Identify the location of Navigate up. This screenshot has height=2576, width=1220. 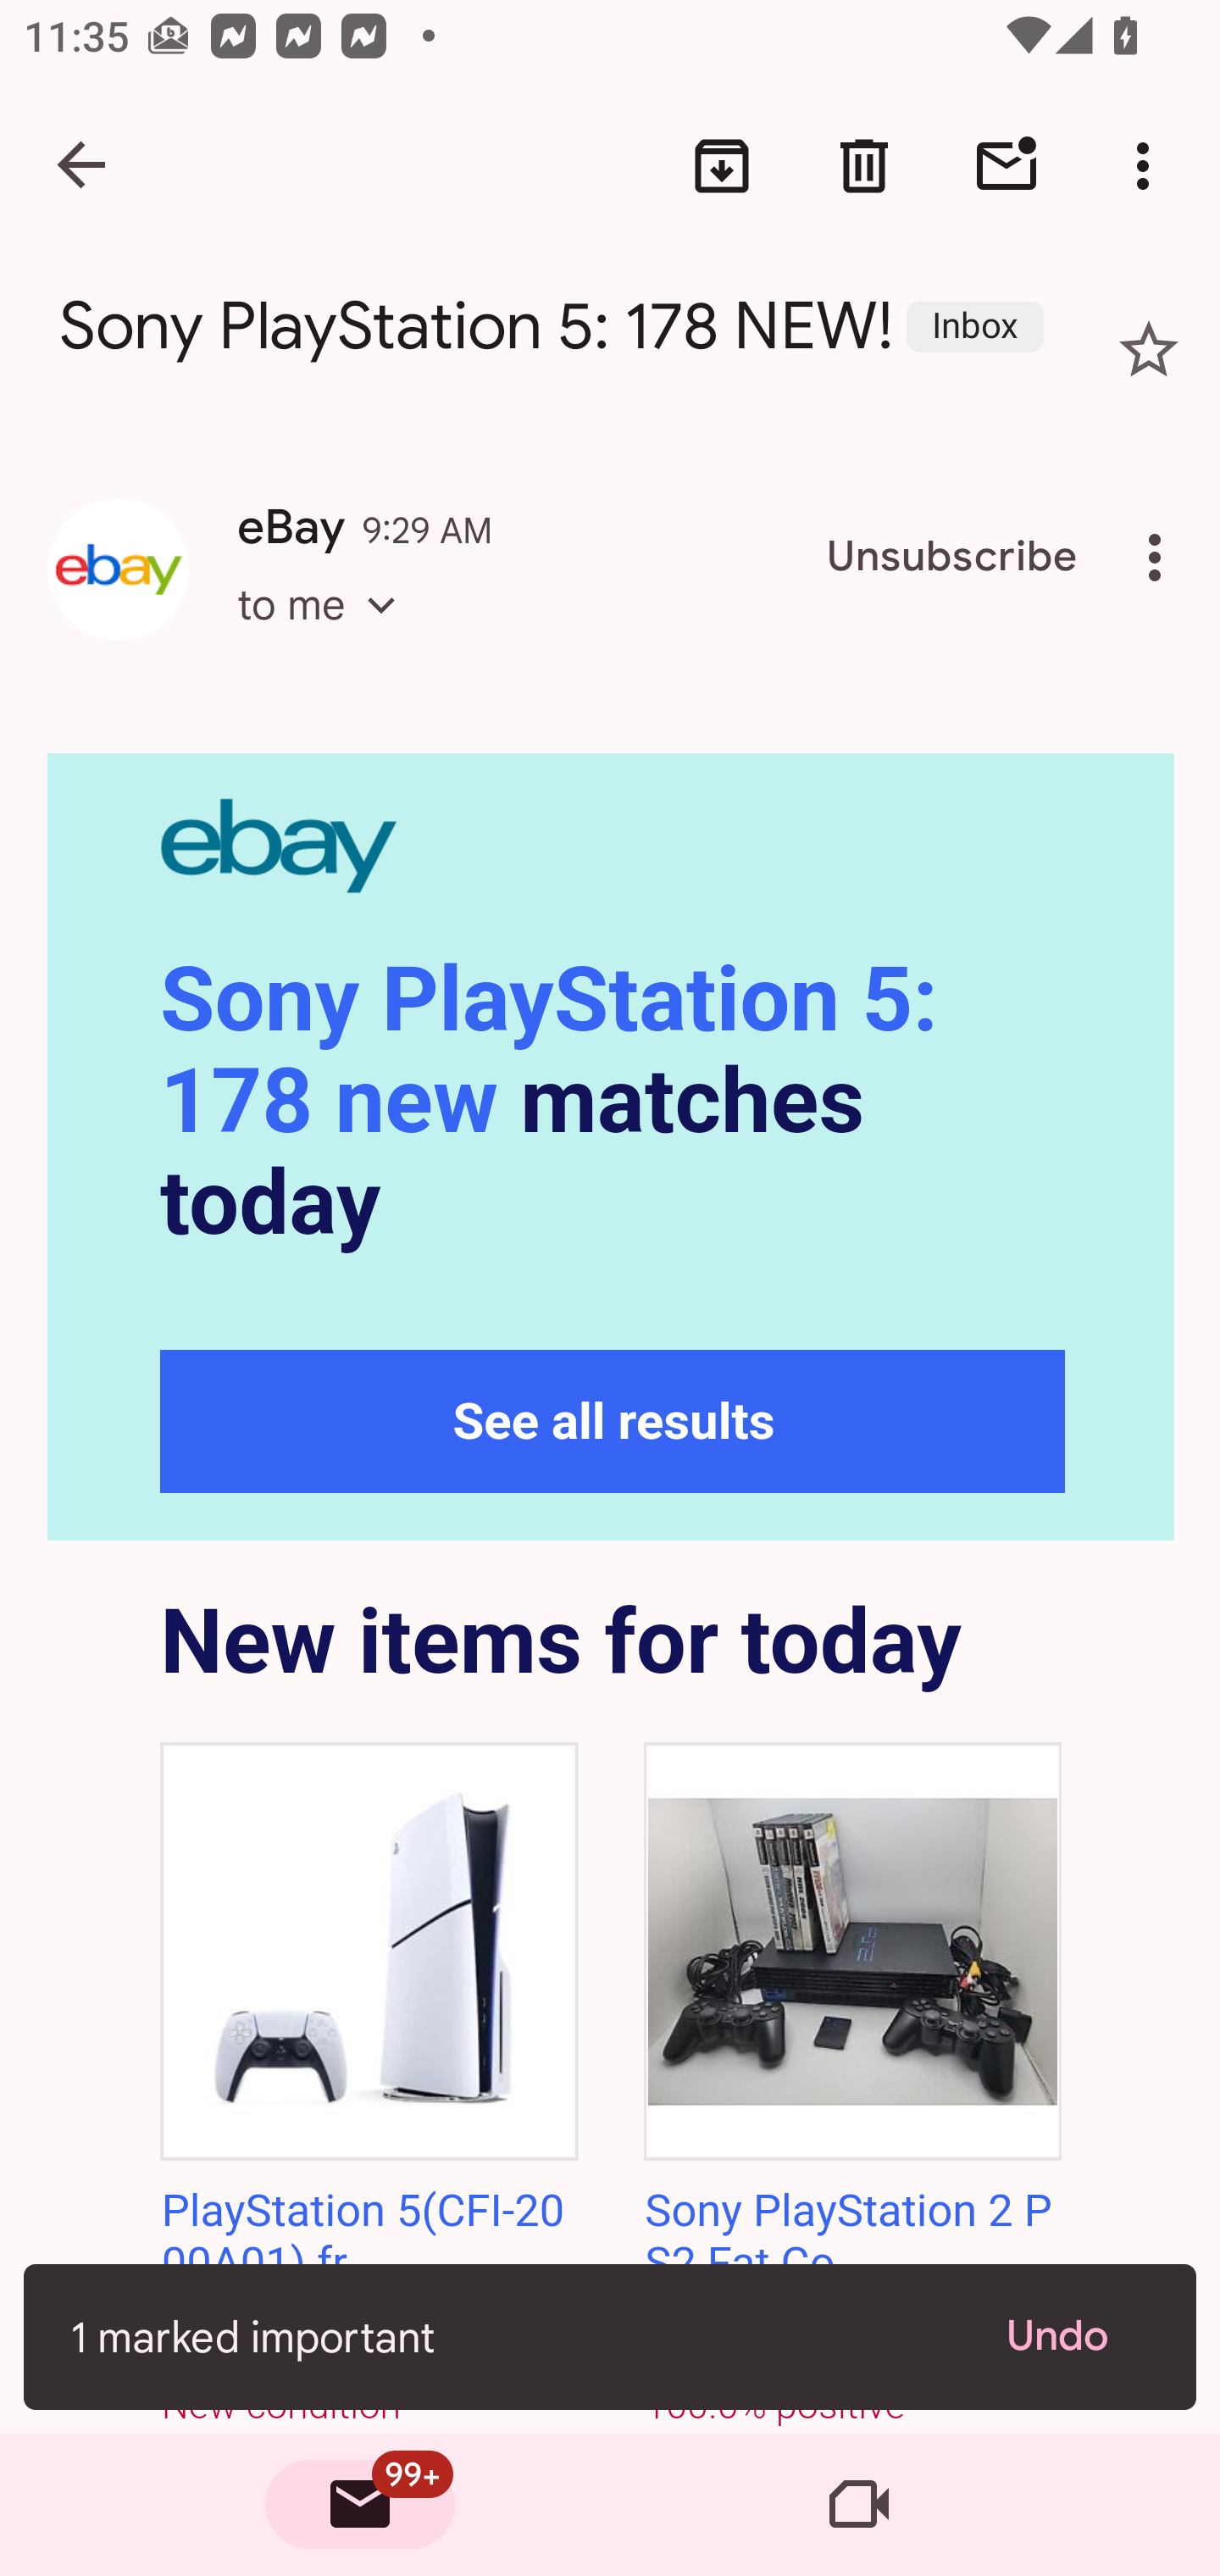
(83, 166).